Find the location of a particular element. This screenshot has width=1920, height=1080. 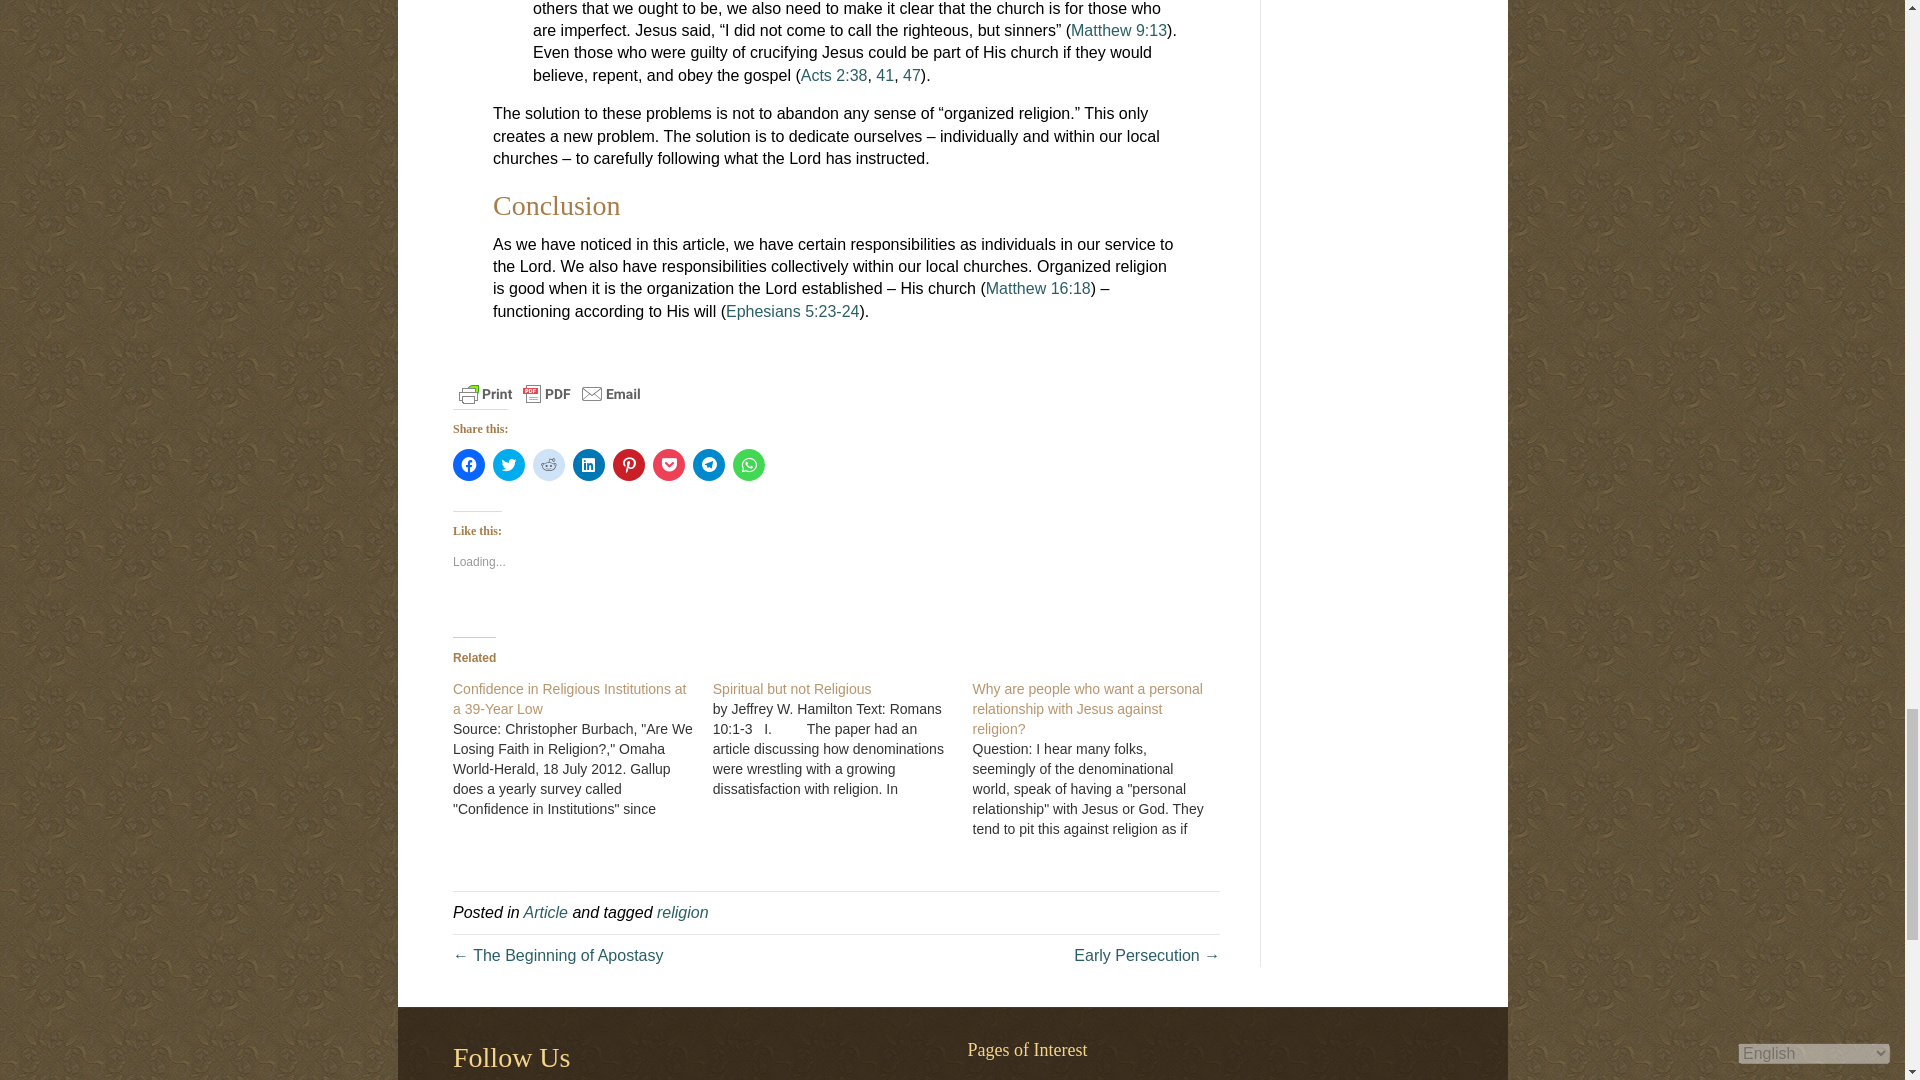

Confidence in Religious Institutions at a 39-Year Low is located at coordinates (569, 699).